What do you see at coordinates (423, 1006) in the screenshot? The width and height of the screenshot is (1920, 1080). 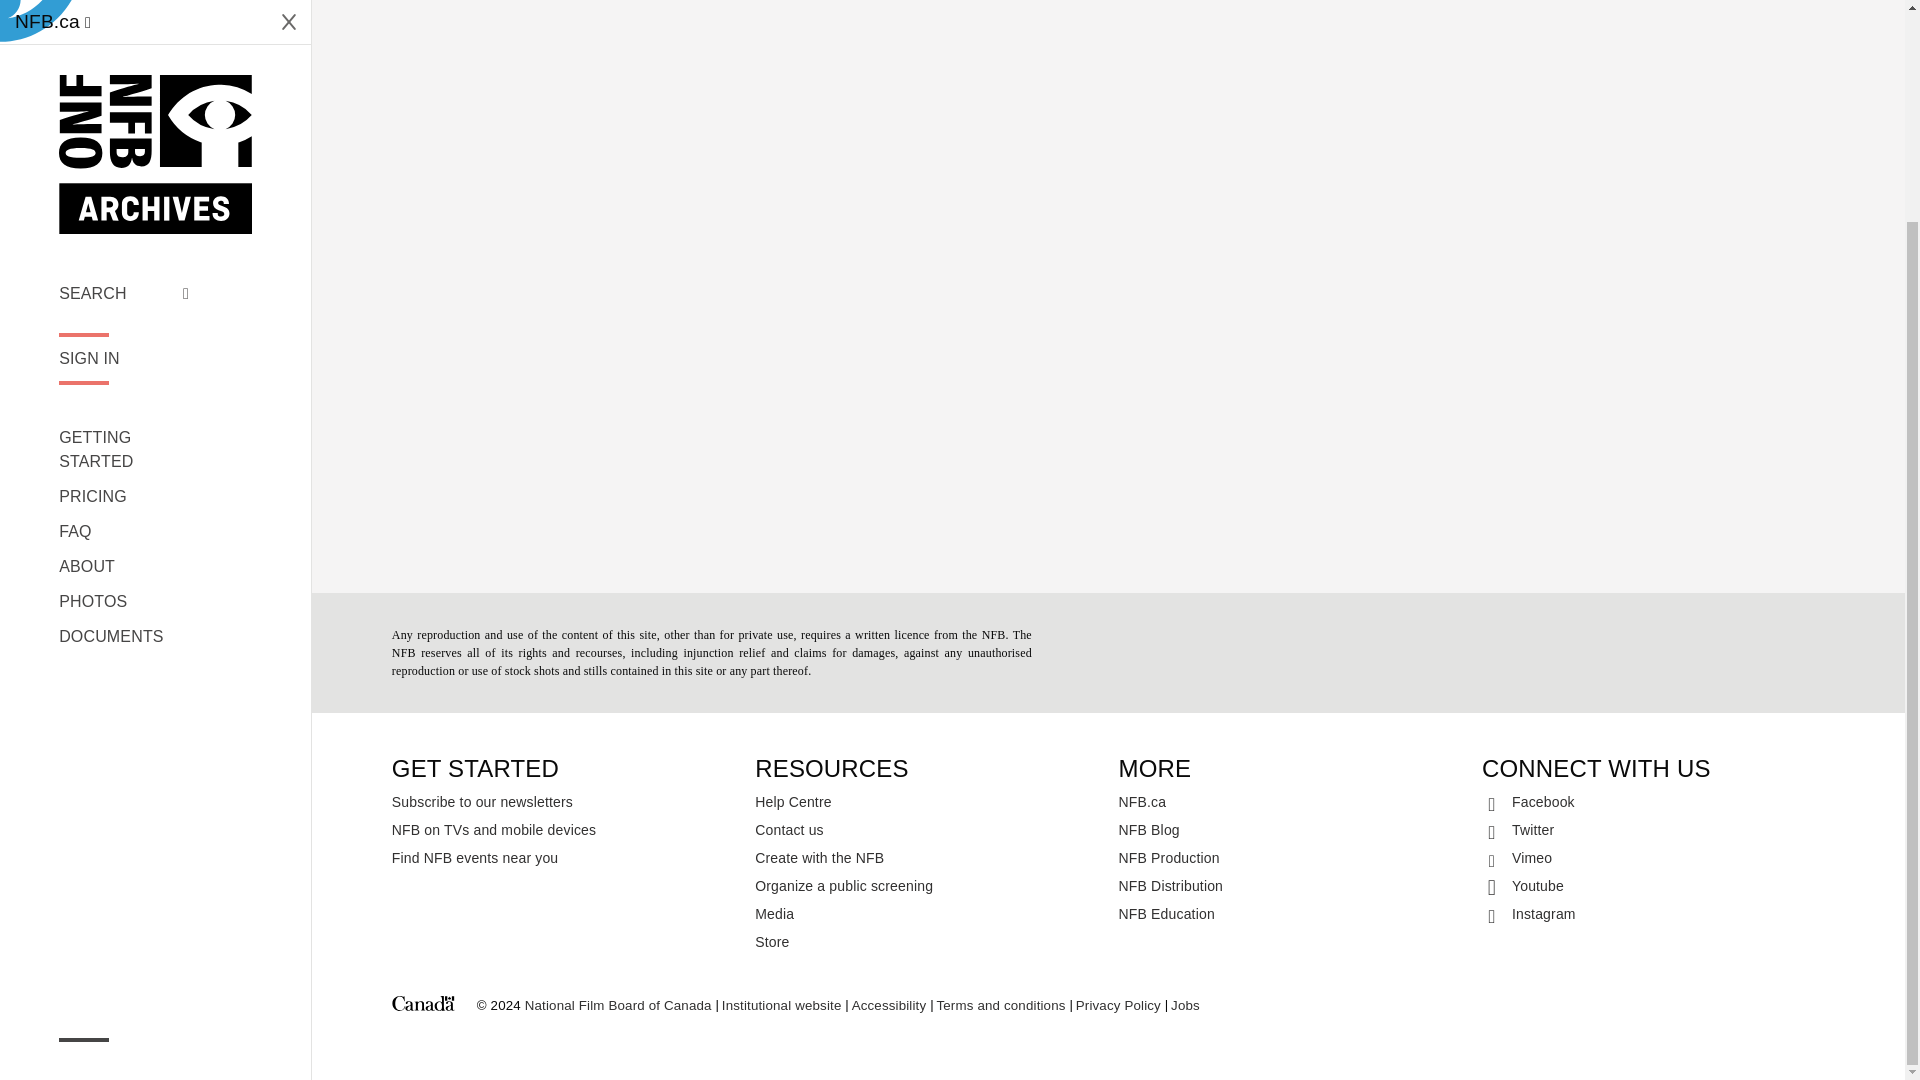 I see `Canada` at bounding box center [423, 1006].